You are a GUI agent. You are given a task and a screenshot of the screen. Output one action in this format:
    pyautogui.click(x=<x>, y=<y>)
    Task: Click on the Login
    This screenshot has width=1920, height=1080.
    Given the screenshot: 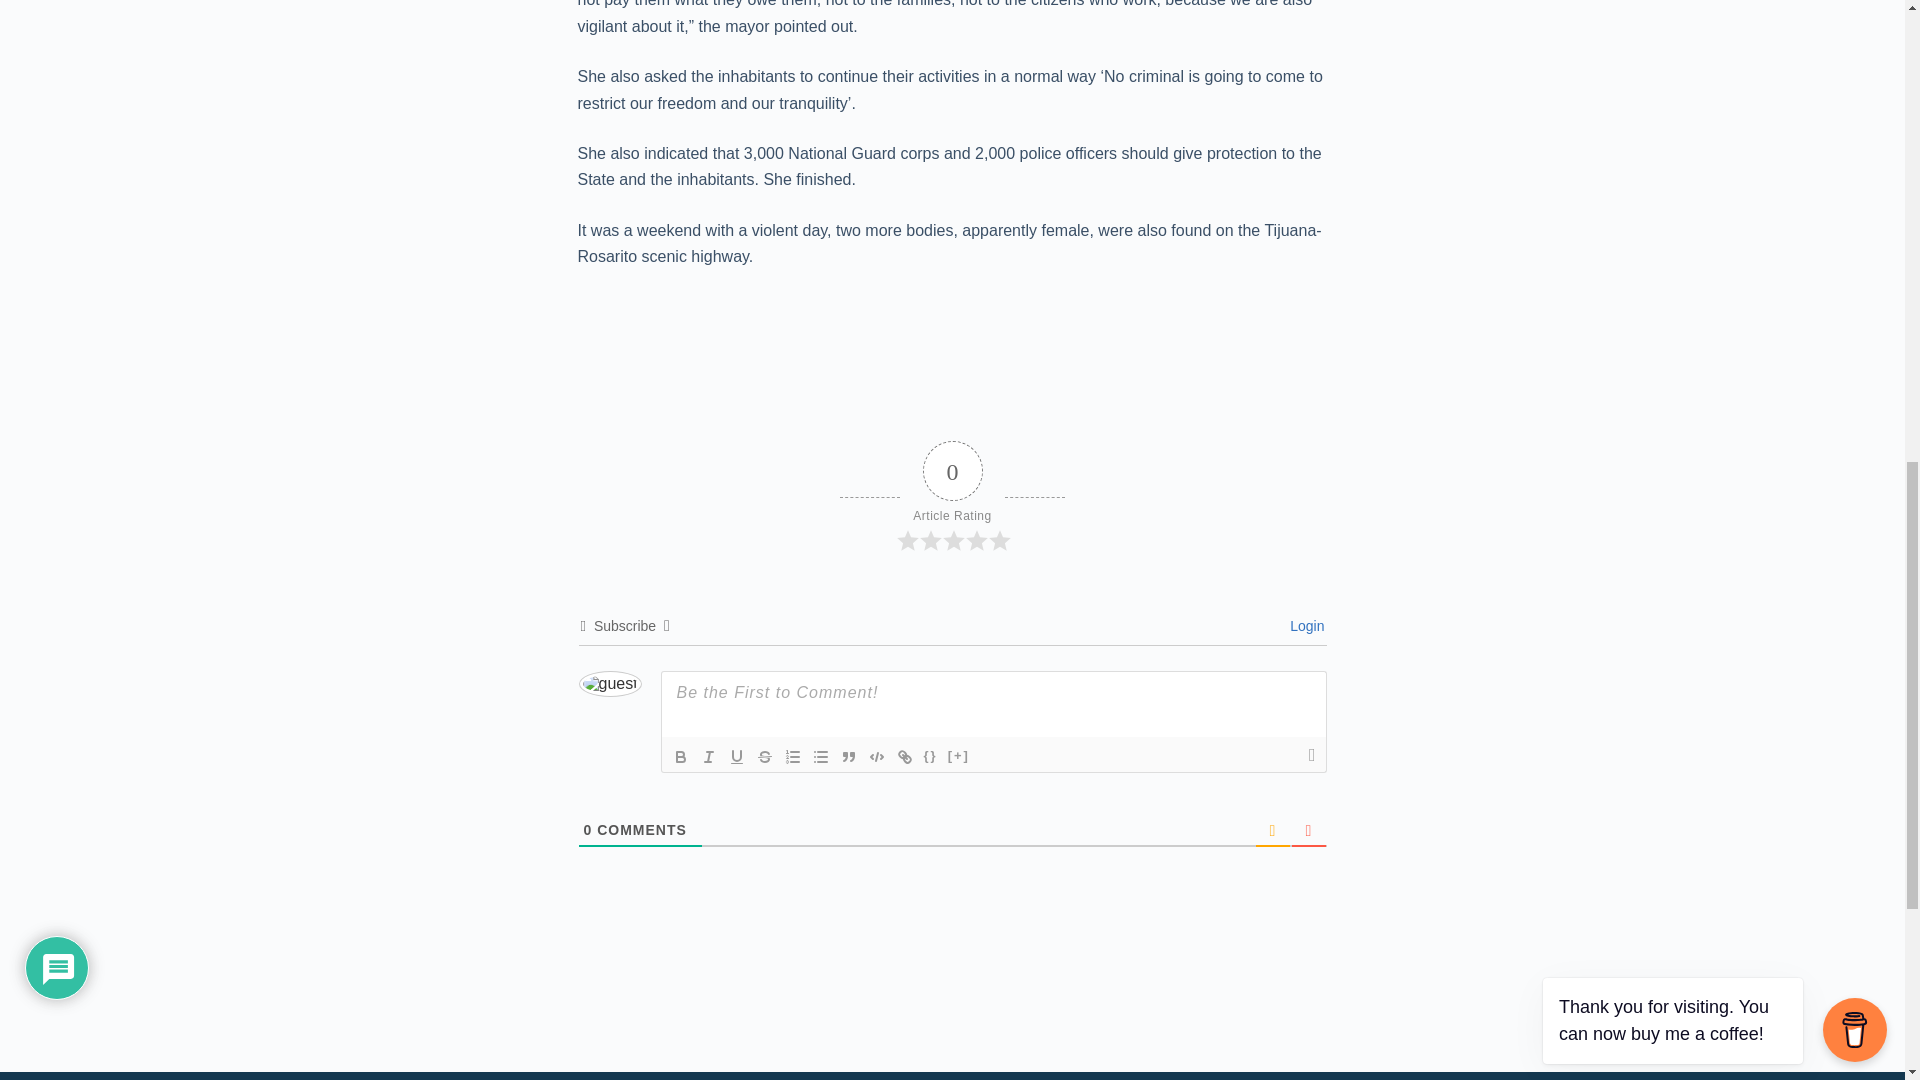 What is the action you would take?
    pyautogui.click(x=1304, y=625)
    